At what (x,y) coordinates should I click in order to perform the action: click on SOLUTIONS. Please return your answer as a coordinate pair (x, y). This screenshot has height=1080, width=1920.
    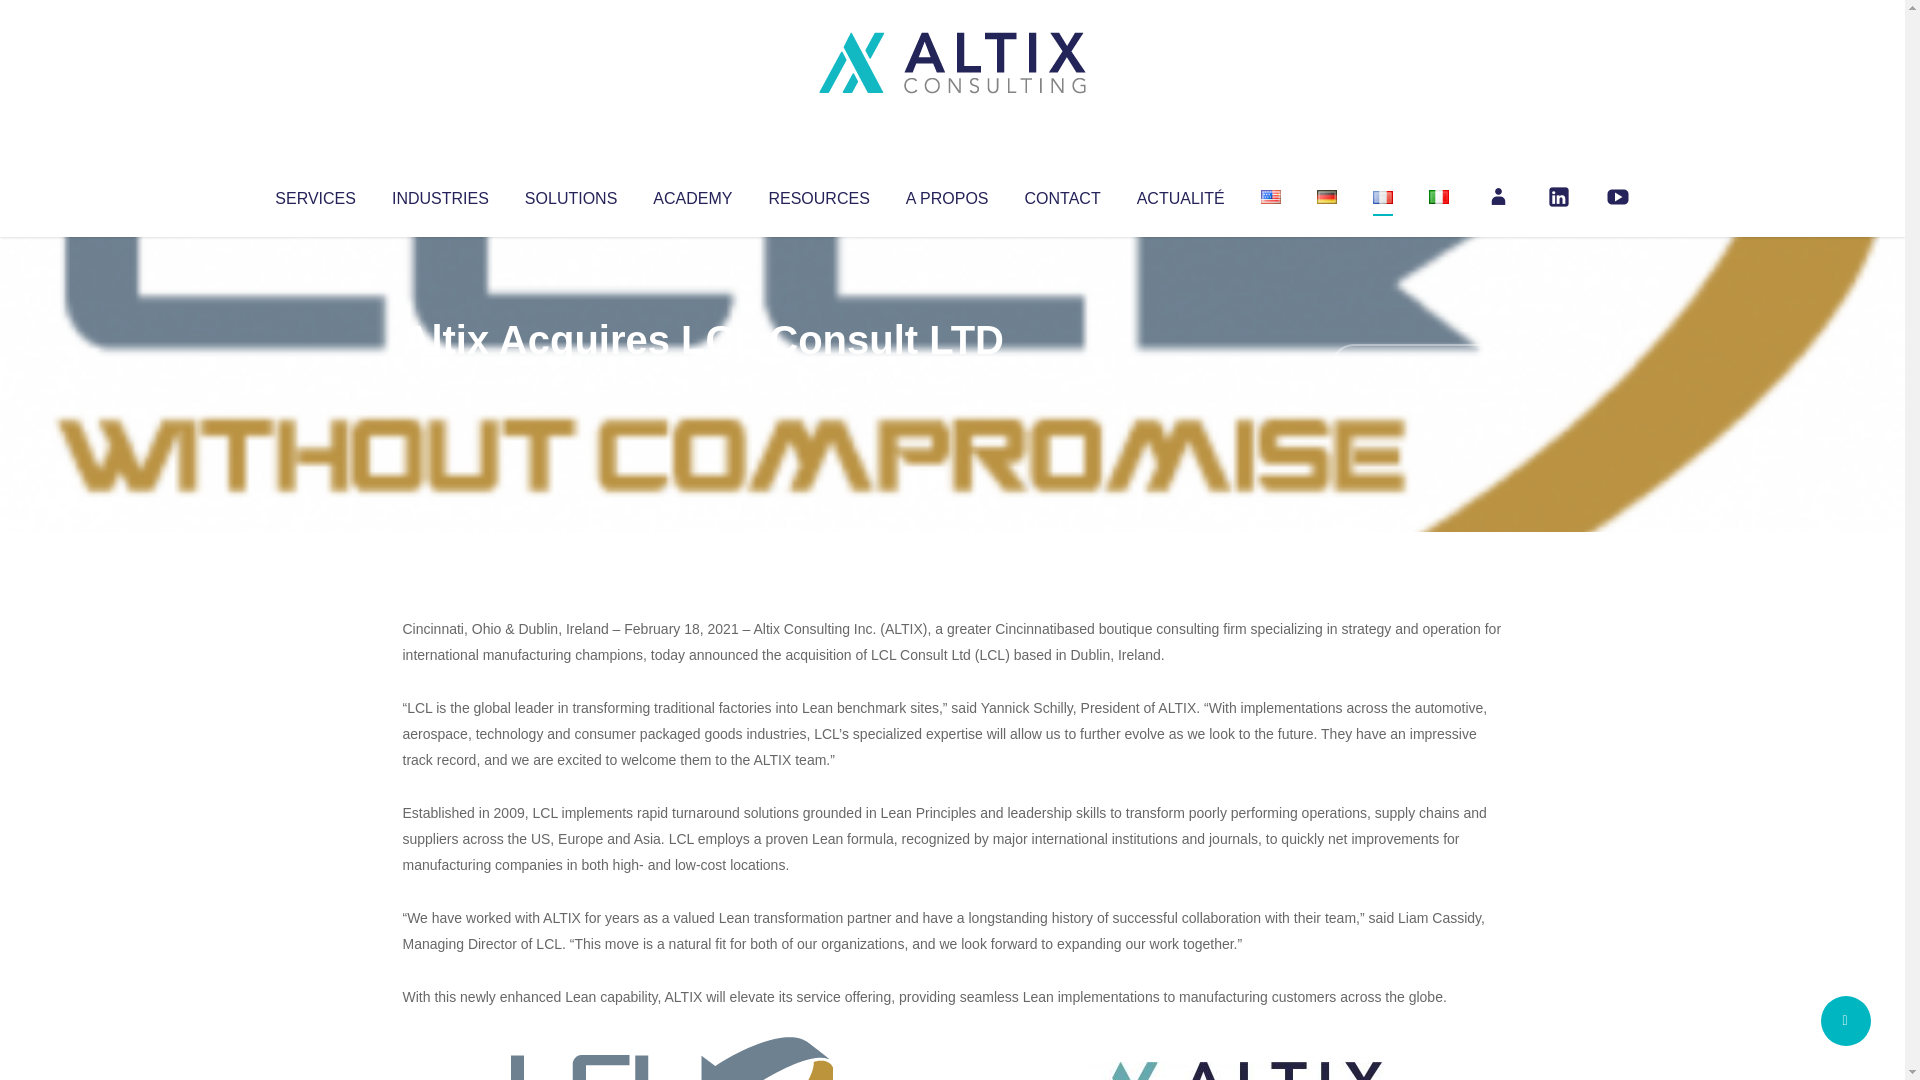
    Looking at the image, I should click on (570, 194).